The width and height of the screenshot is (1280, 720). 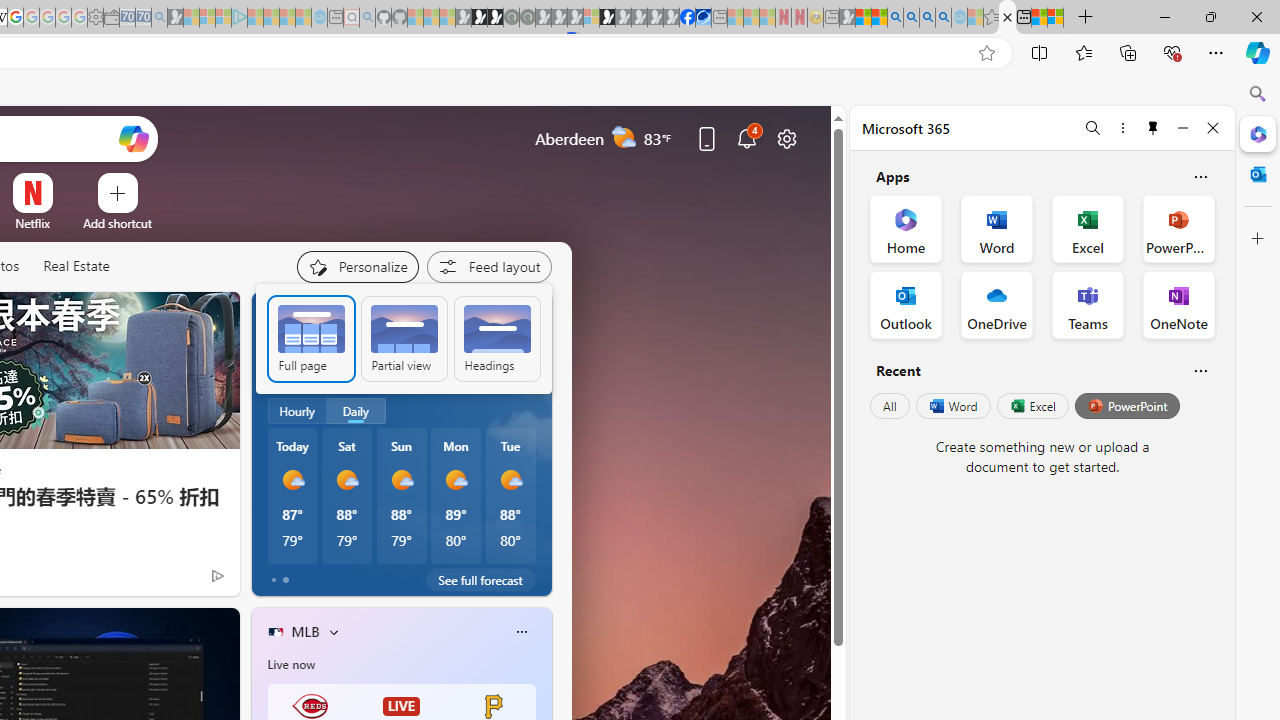 What do you see at coordinates (96, 18) in the screenshot?
I see `Settings - Sleeping` at bounding box center [96, 18].